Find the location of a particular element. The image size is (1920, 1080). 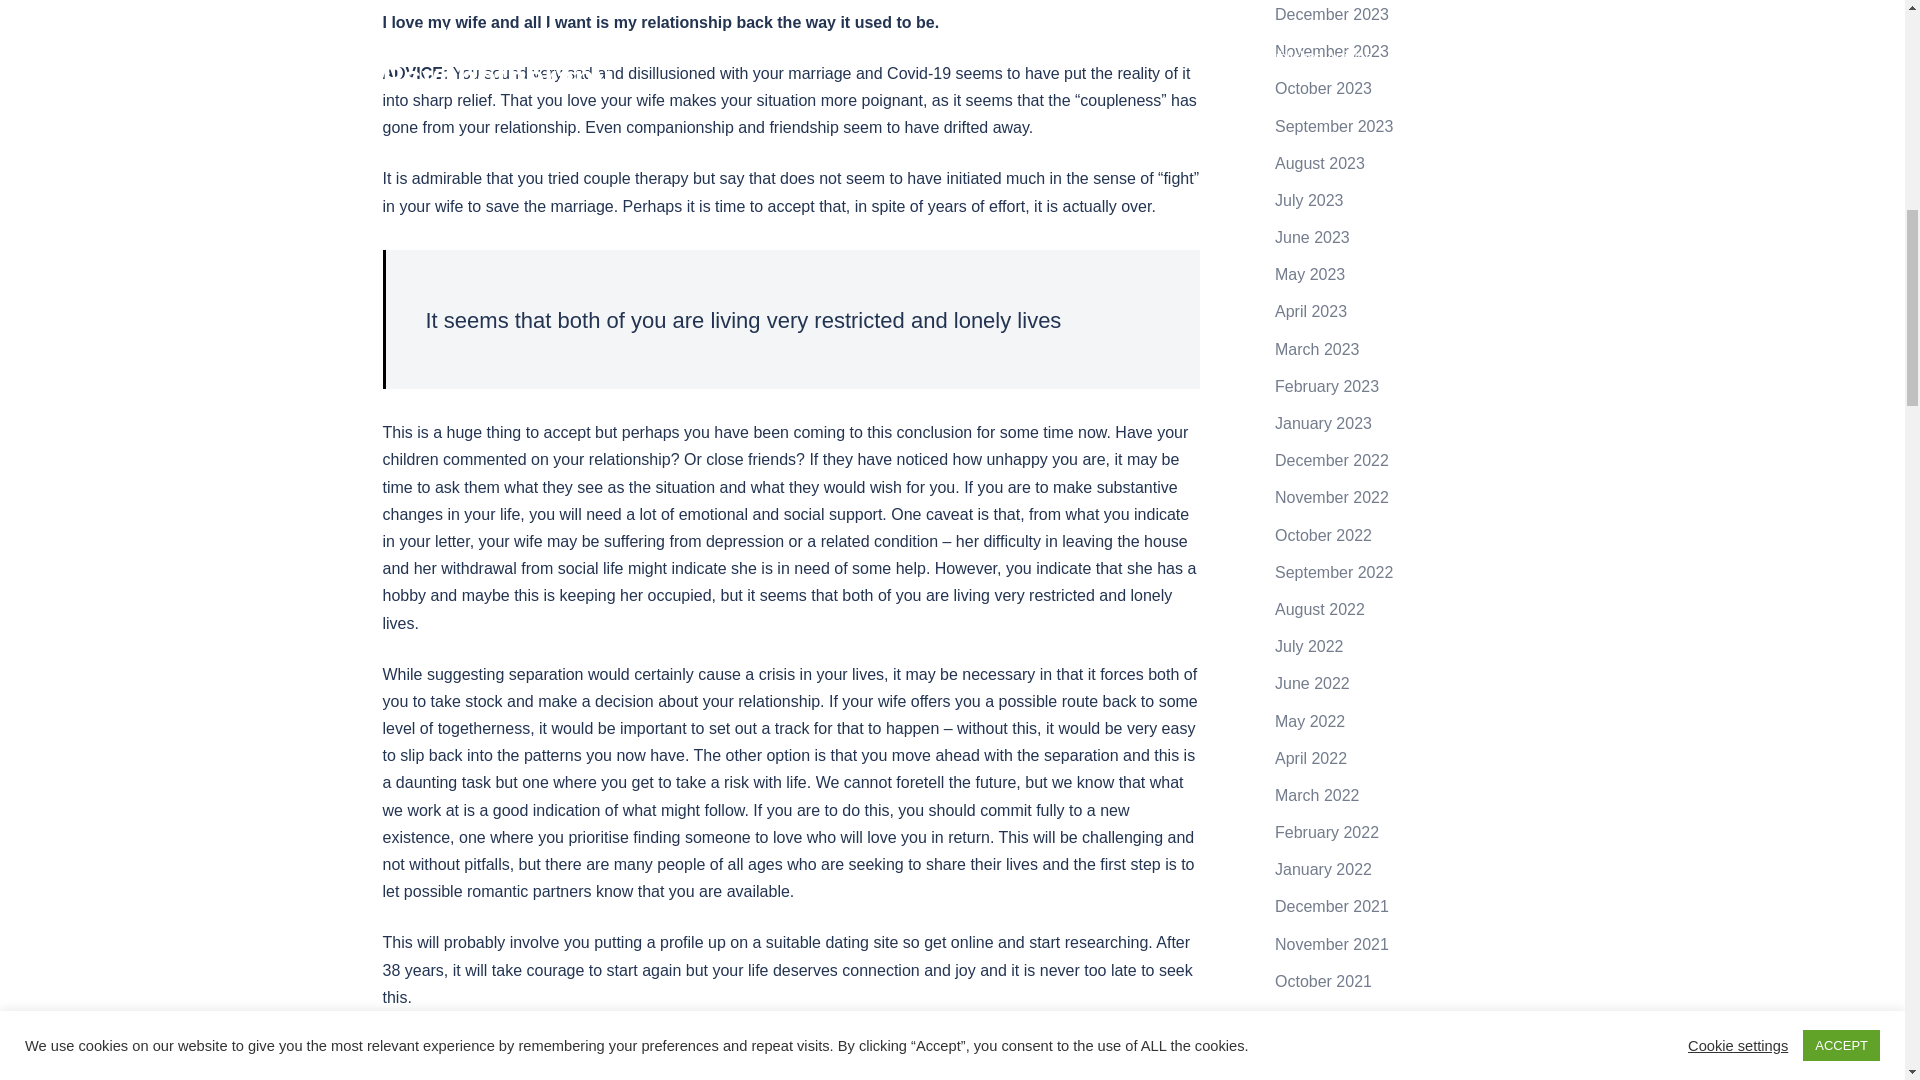

June 2023 is located at coordinates (1312, 237).